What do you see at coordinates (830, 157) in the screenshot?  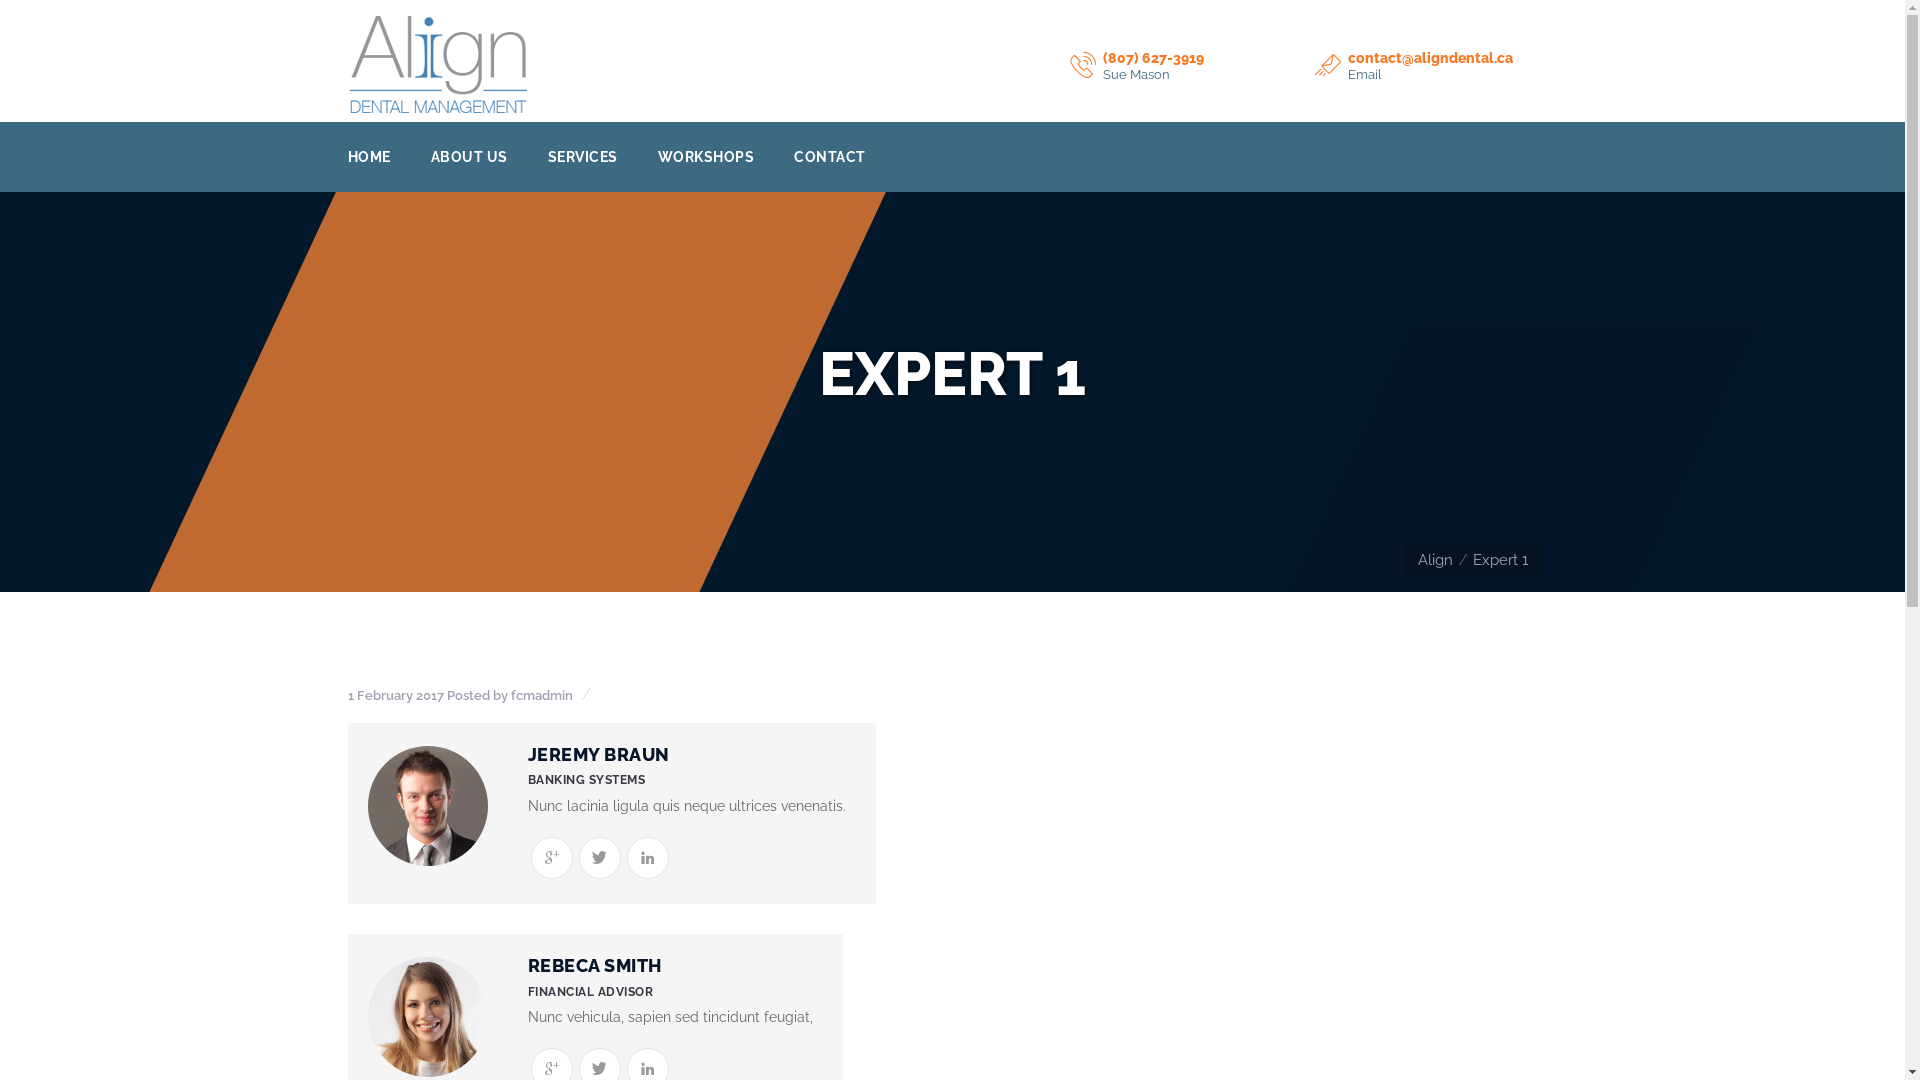 I see `CONTACT` at bounding box center [830, 157].